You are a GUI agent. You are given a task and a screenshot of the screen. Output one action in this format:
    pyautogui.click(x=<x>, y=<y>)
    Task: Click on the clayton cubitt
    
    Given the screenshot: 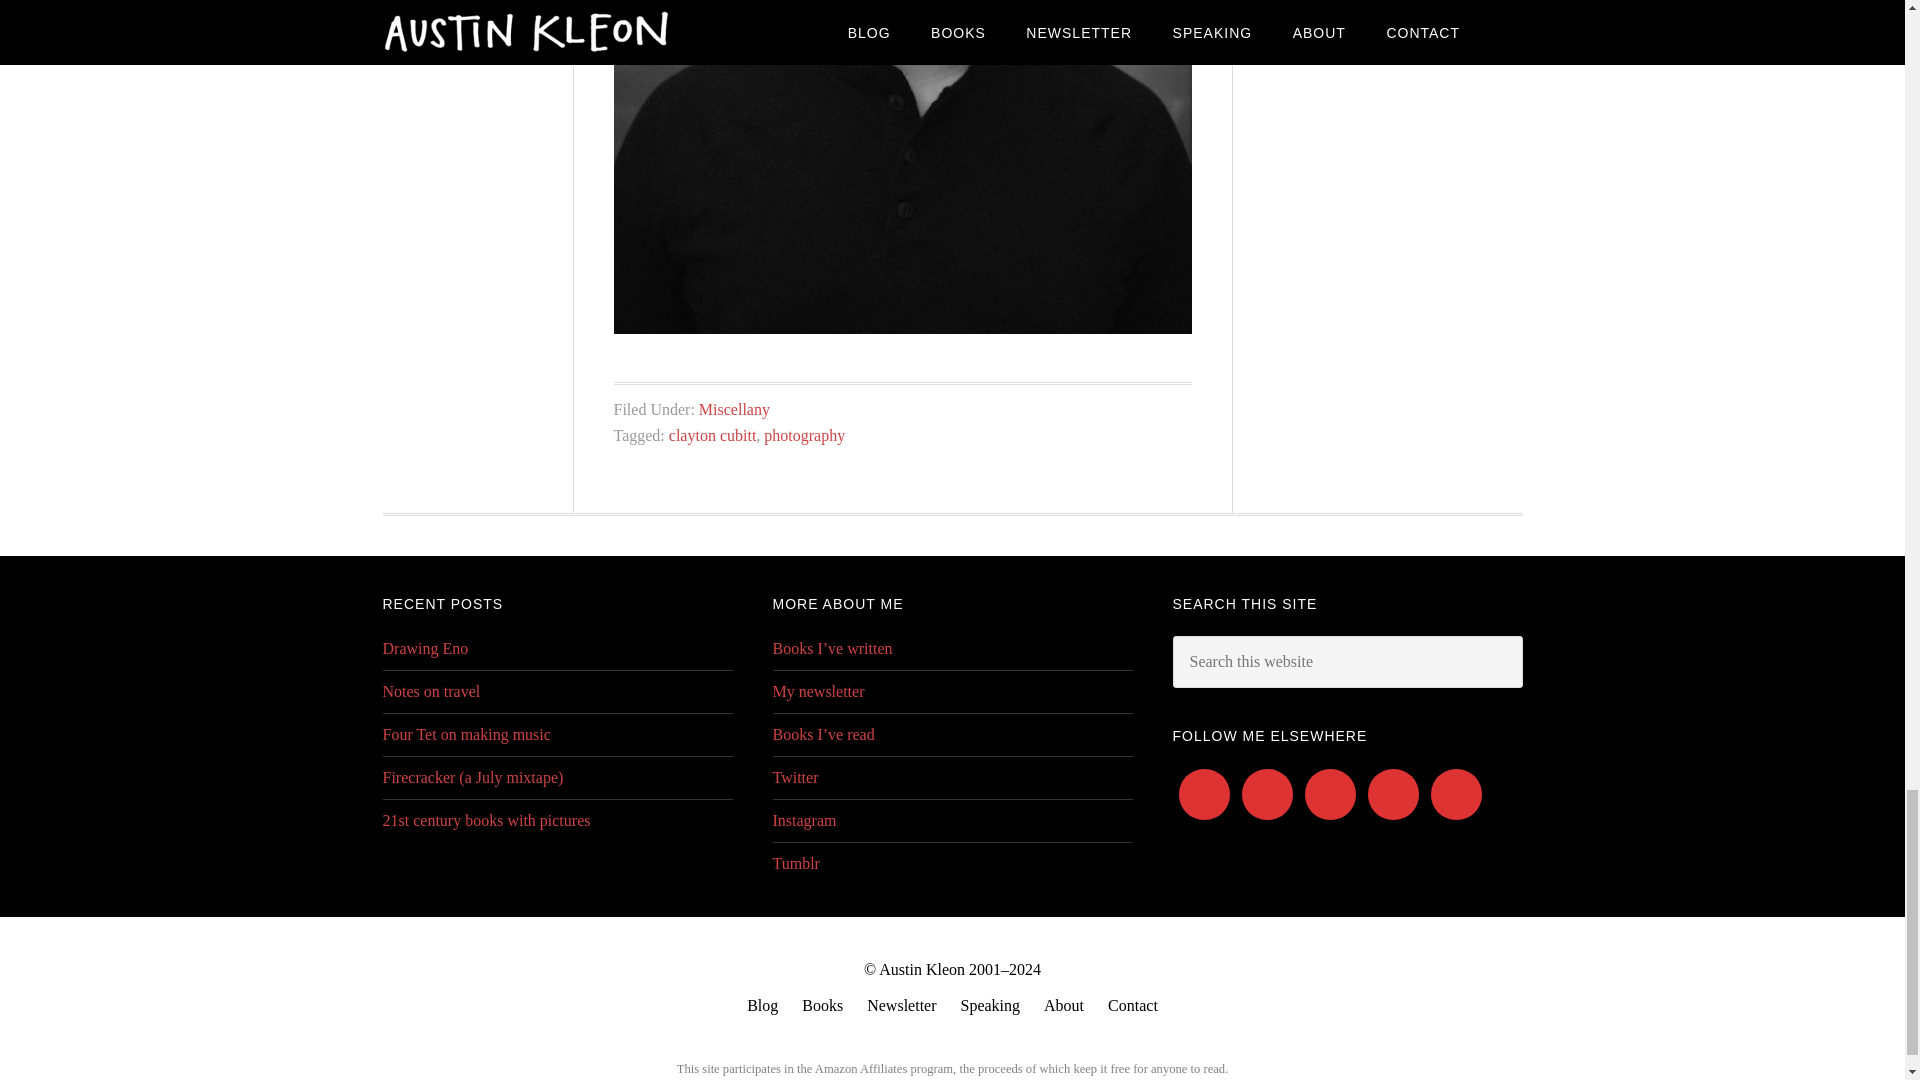 What is the action you would take?
    pyautogui.click(x=712, y=434)
    